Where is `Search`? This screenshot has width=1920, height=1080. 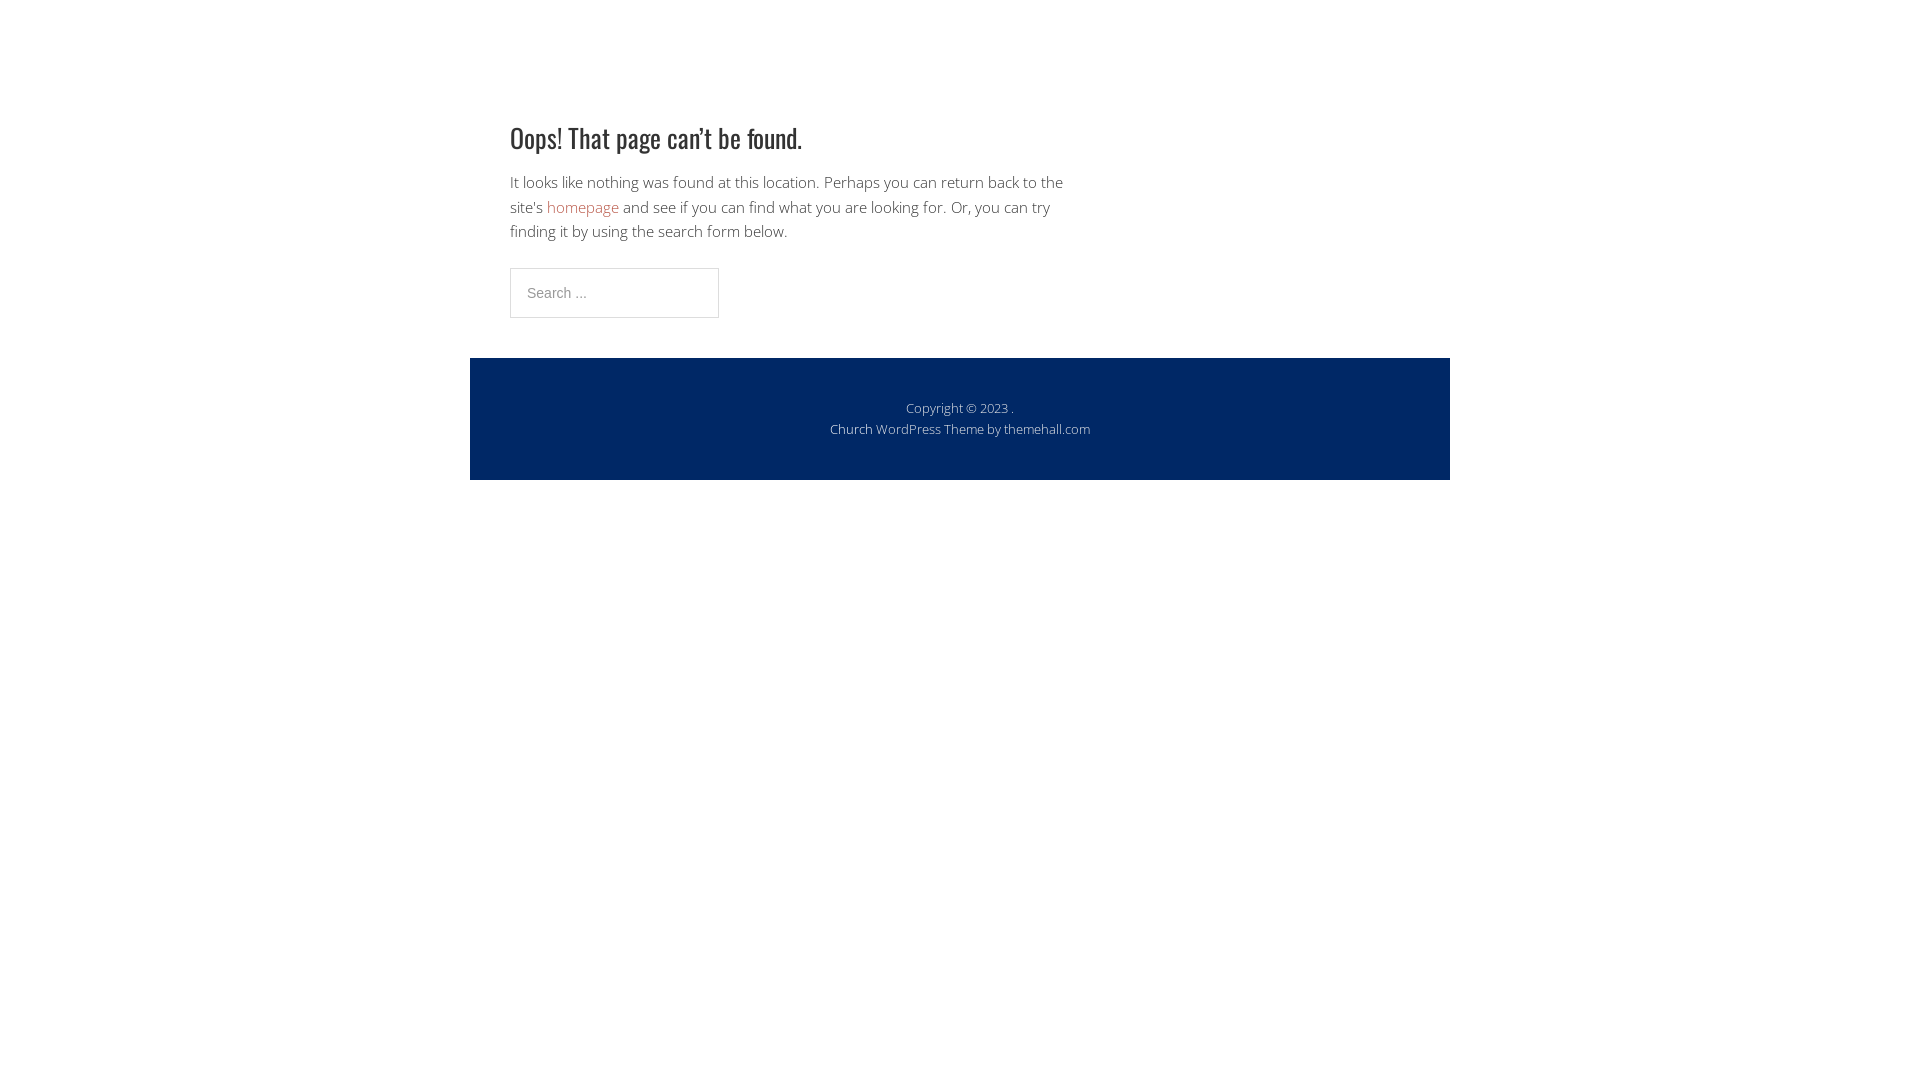
Search is located at coordinates (718, 268).